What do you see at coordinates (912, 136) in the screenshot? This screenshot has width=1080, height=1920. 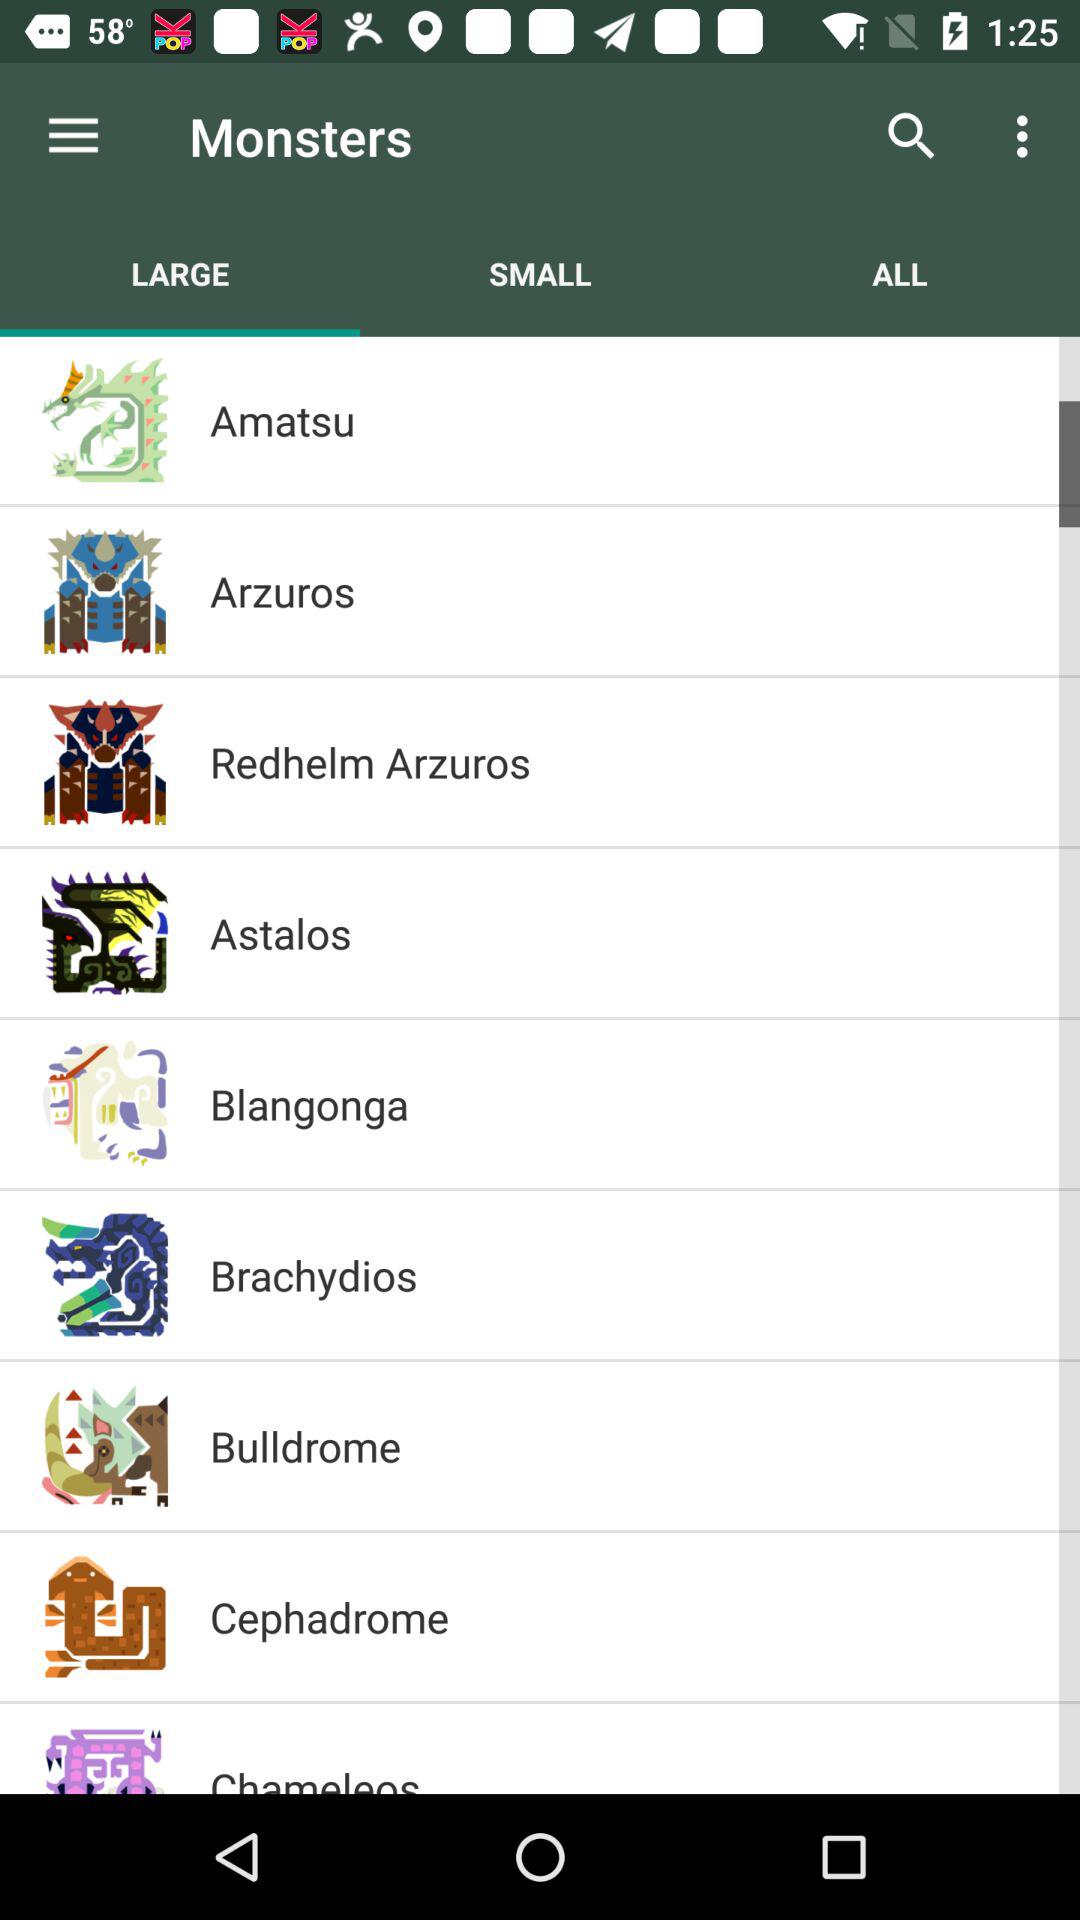 I see `tap app above the all item` at bounding box center [912, 136].